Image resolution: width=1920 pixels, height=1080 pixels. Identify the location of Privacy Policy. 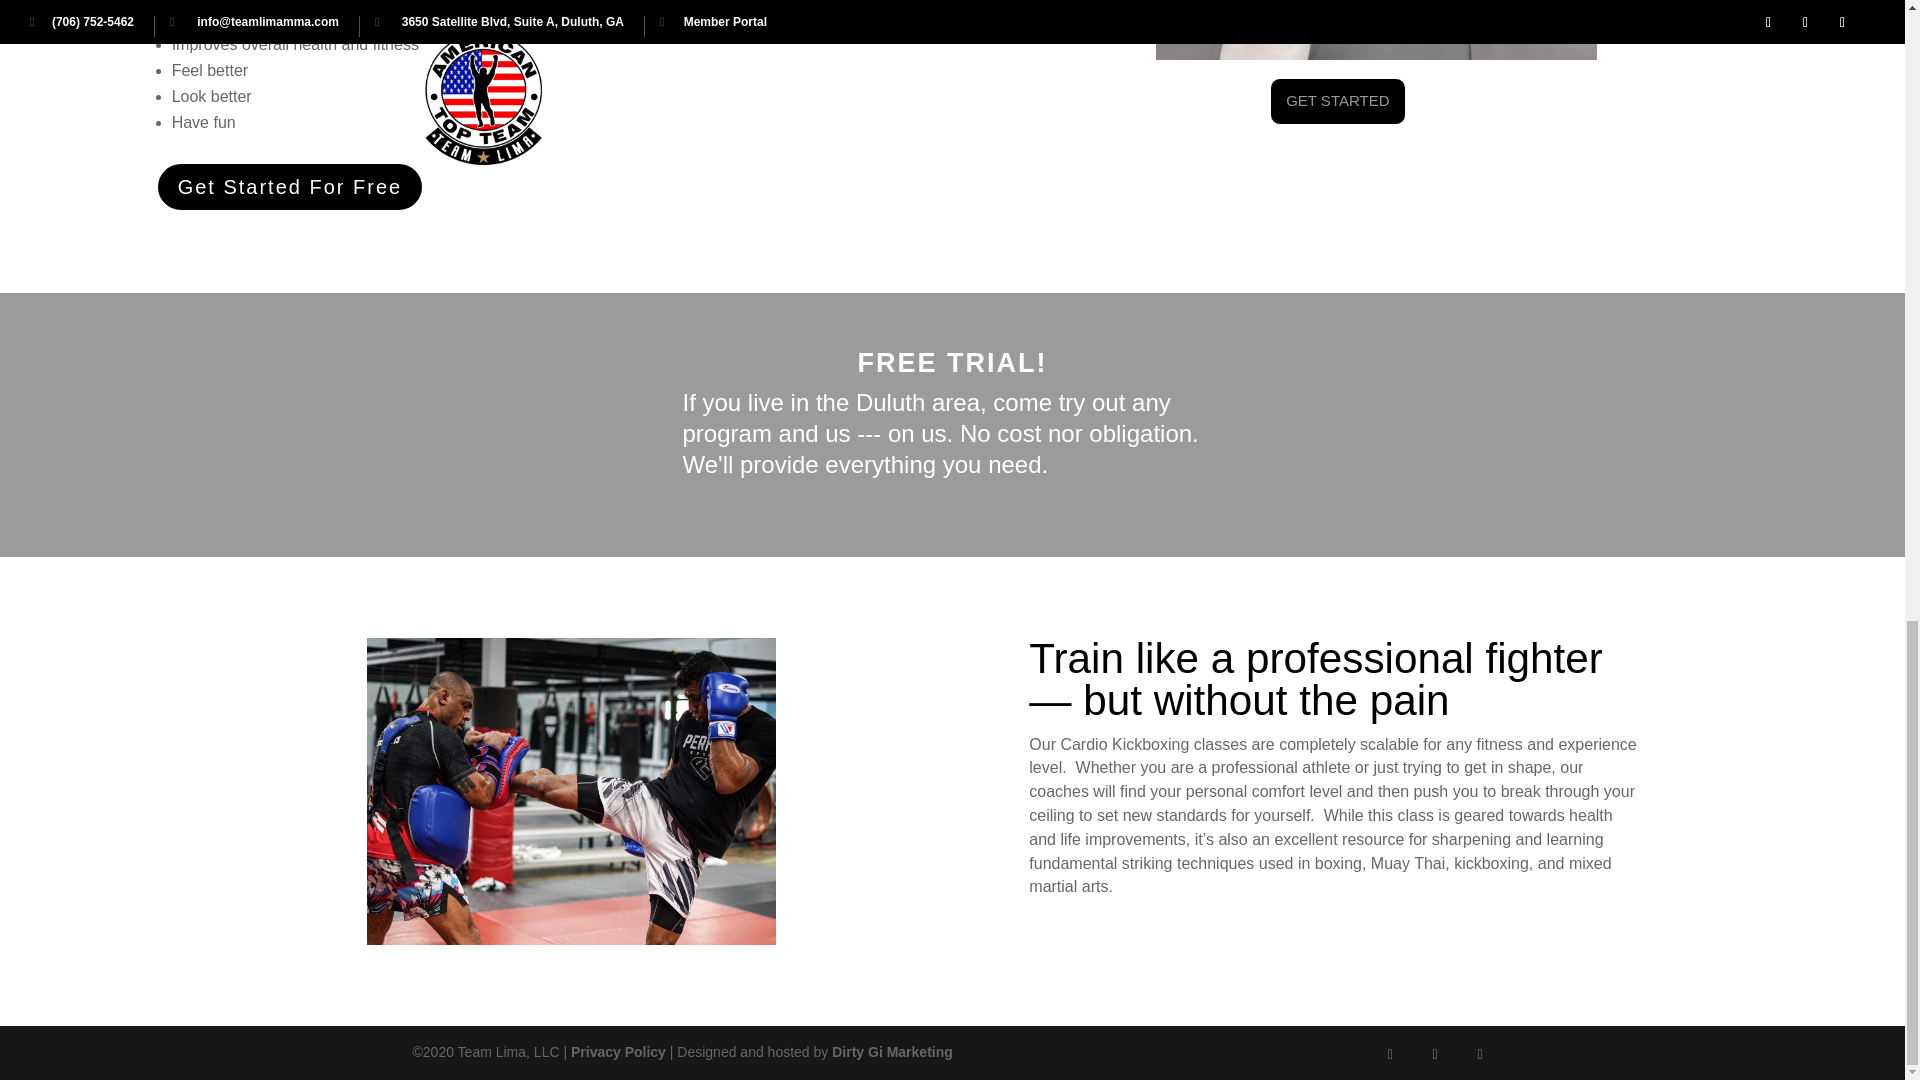
(618, 1052).